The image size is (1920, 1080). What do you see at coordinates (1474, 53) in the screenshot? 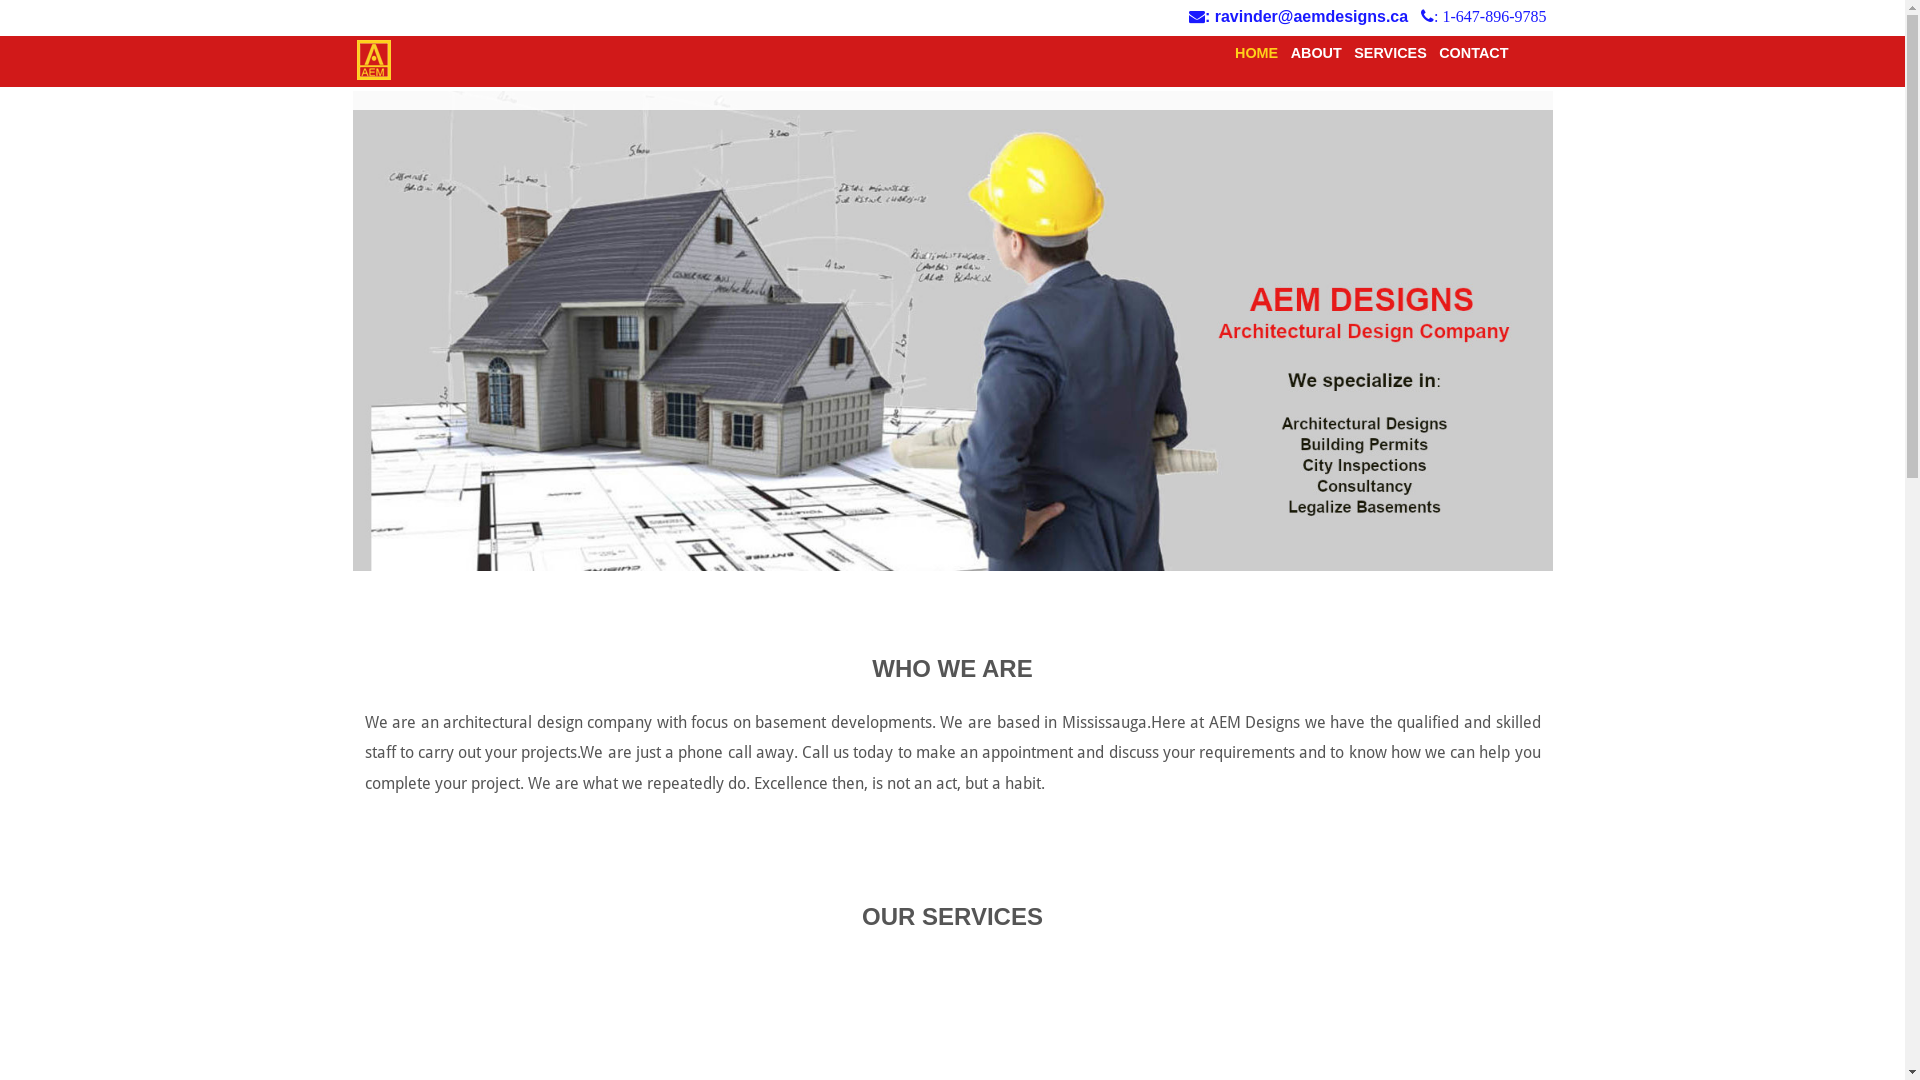
I see `CONTACT` at bounding box center [1474, 53].